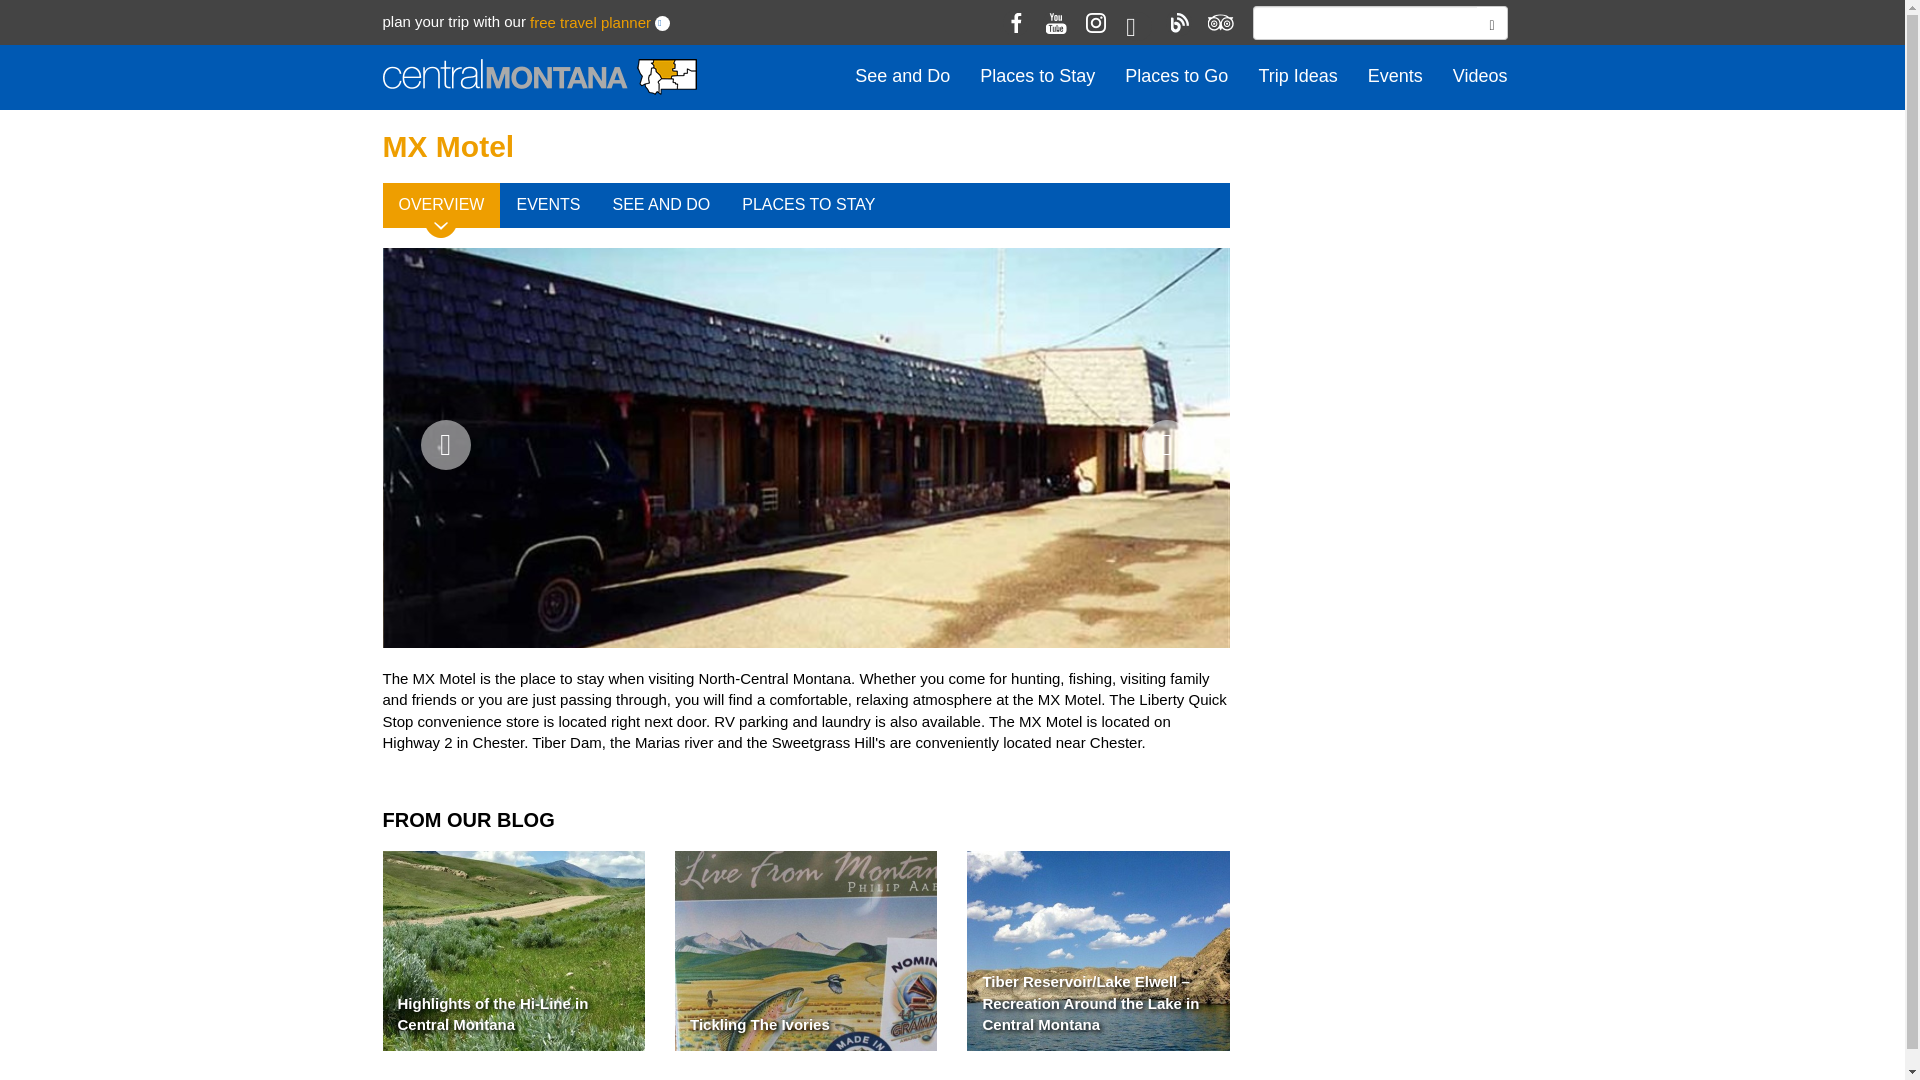  Describe the element at coordinates (538, 78) in the screenshot. I see `Central Montana` at that location.